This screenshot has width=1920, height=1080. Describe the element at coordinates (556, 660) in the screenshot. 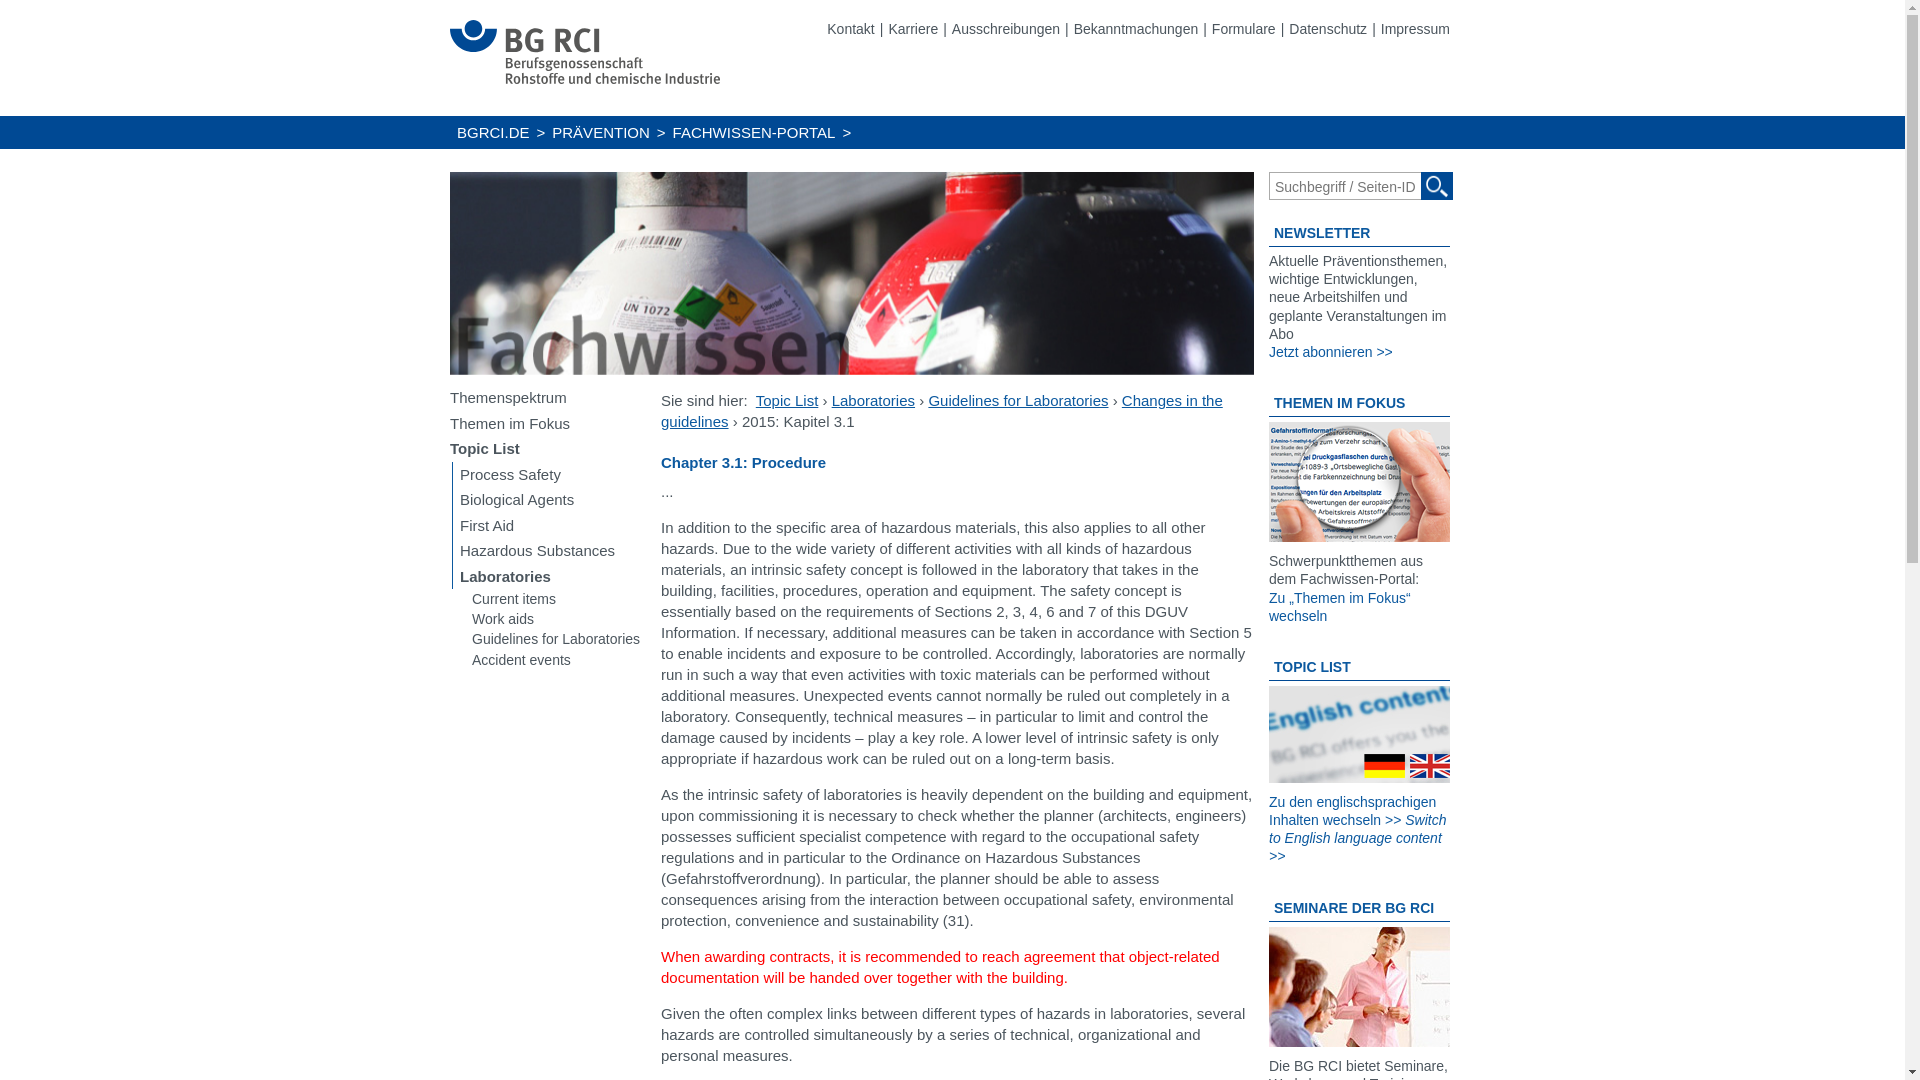

I see `Accident events` at that location.